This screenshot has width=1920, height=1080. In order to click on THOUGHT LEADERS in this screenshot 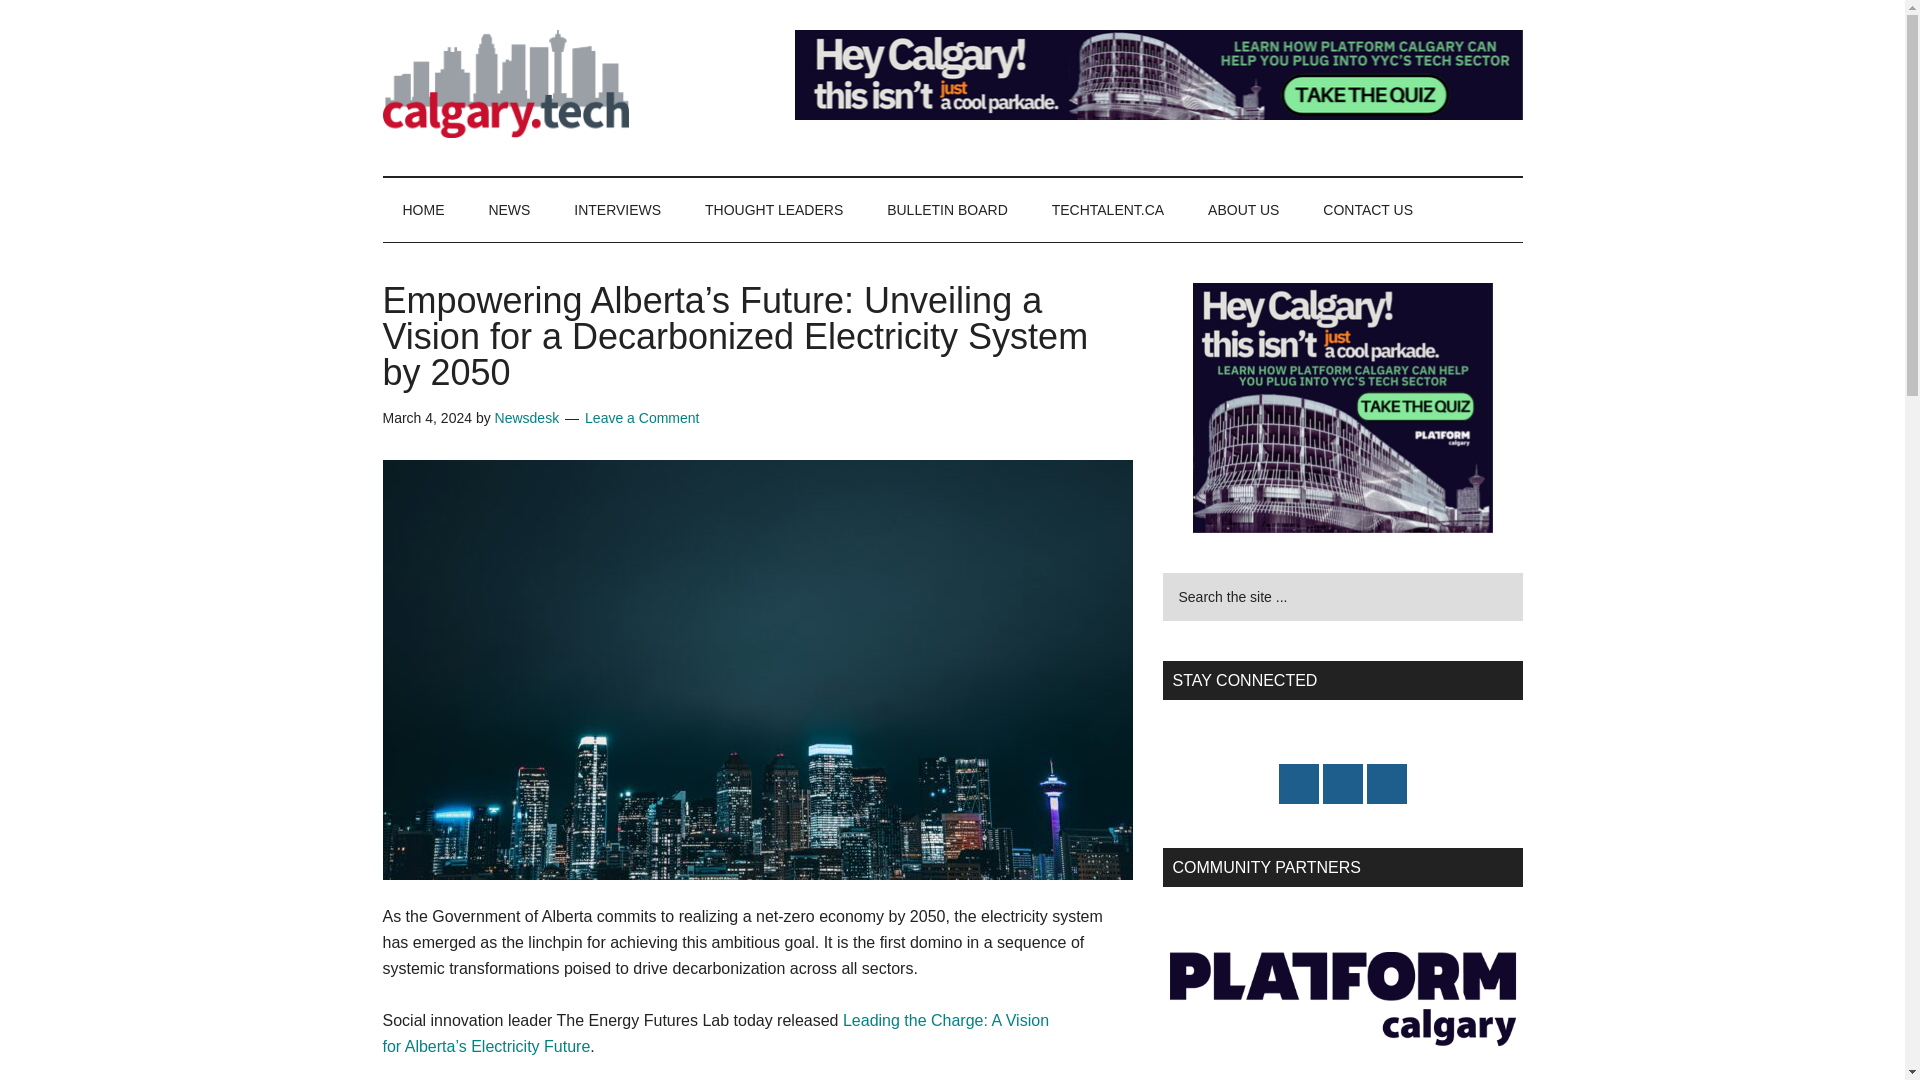, I will do `click(774, 210)`.